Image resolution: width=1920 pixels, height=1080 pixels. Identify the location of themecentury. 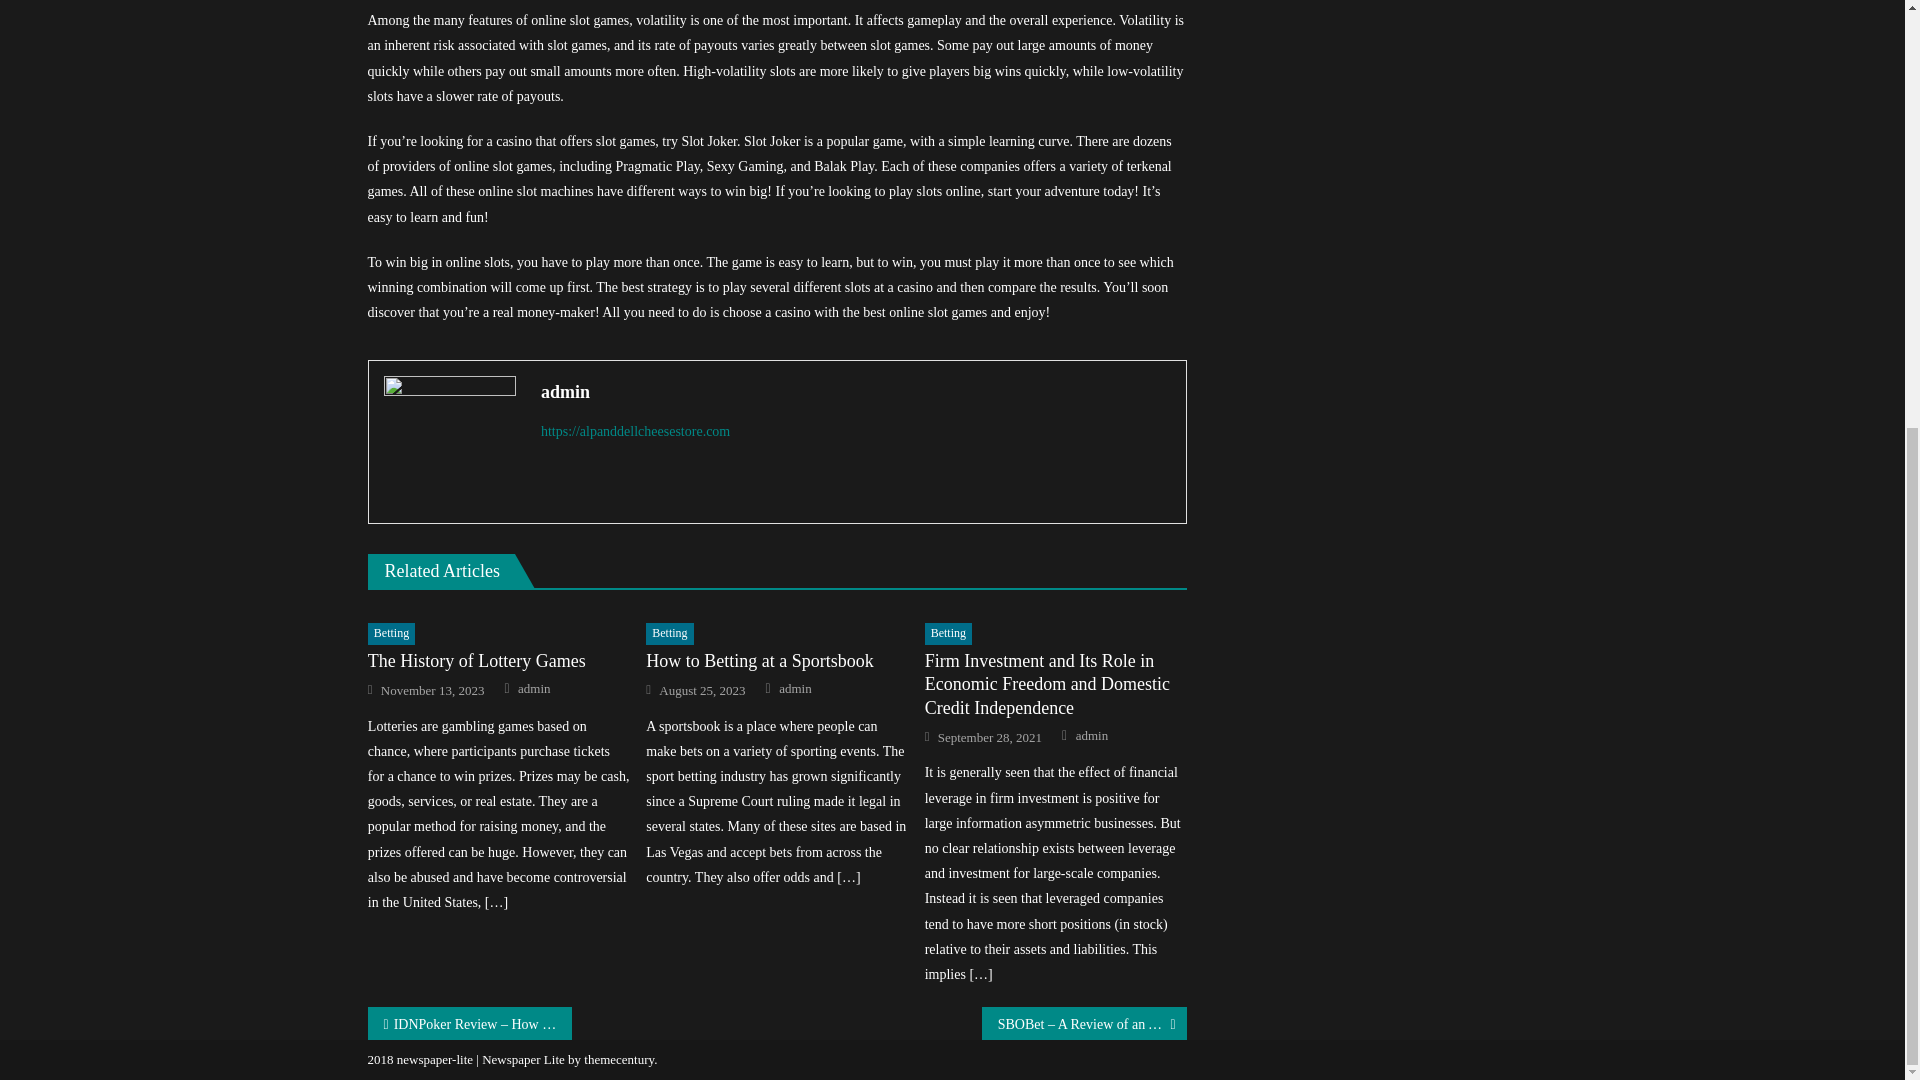
(618, 1059).